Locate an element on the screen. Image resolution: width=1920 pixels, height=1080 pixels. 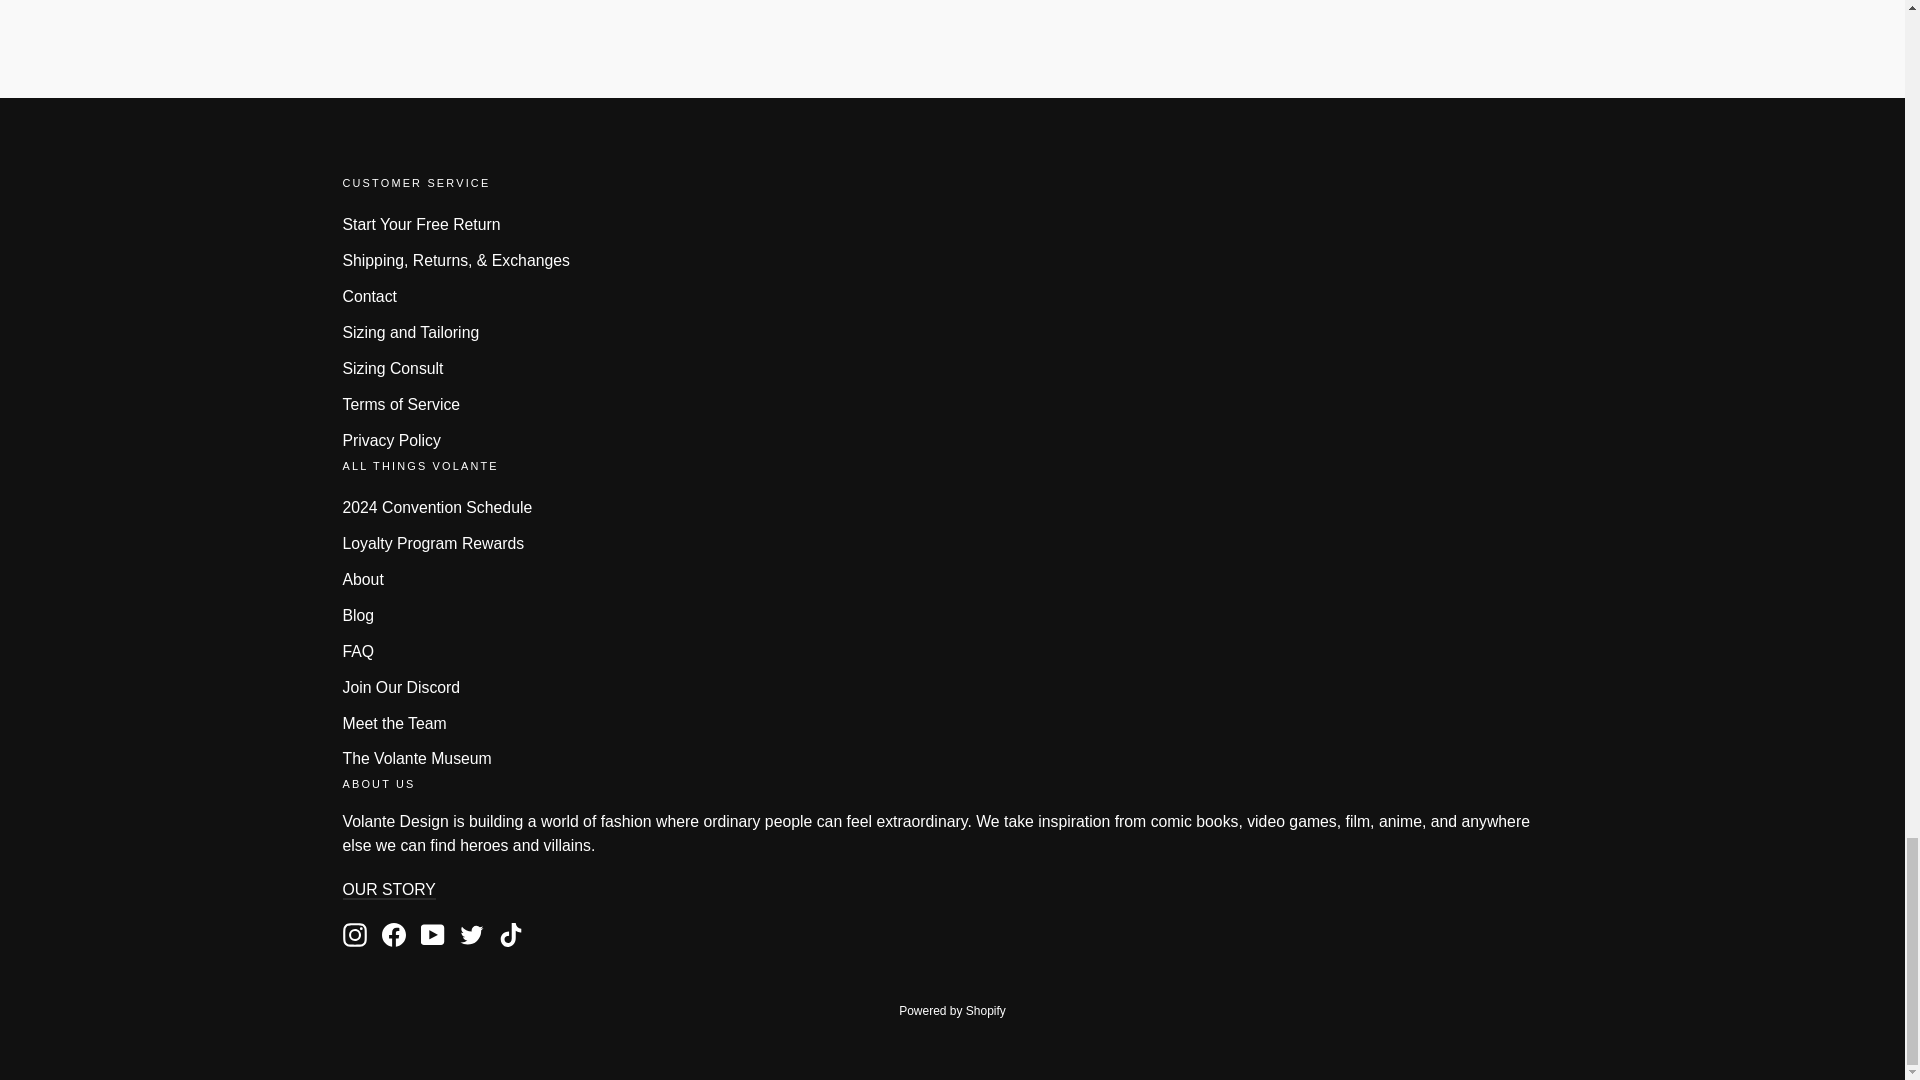
Volante Design on Twitter is located at coordinates (472, 935).